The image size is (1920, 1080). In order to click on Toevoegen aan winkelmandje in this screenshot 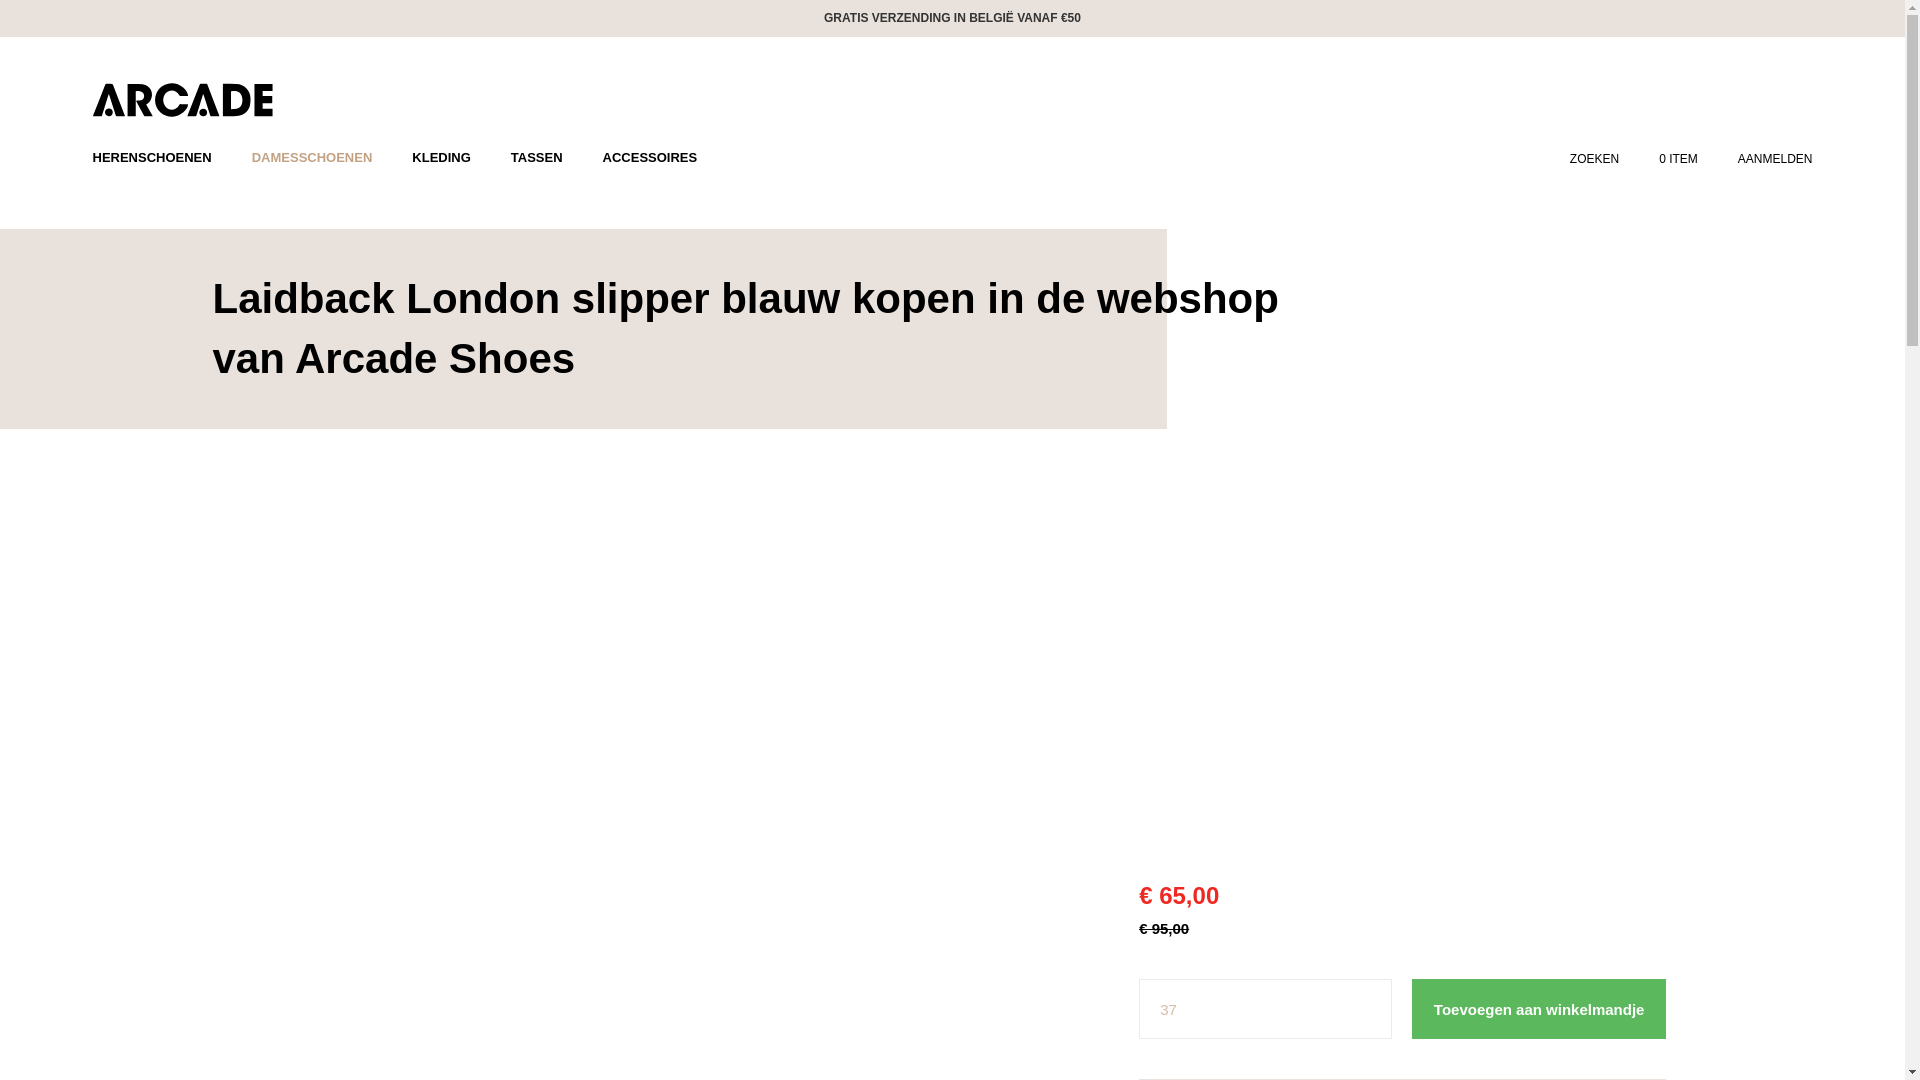, I will do `click(1538, 1008)`.